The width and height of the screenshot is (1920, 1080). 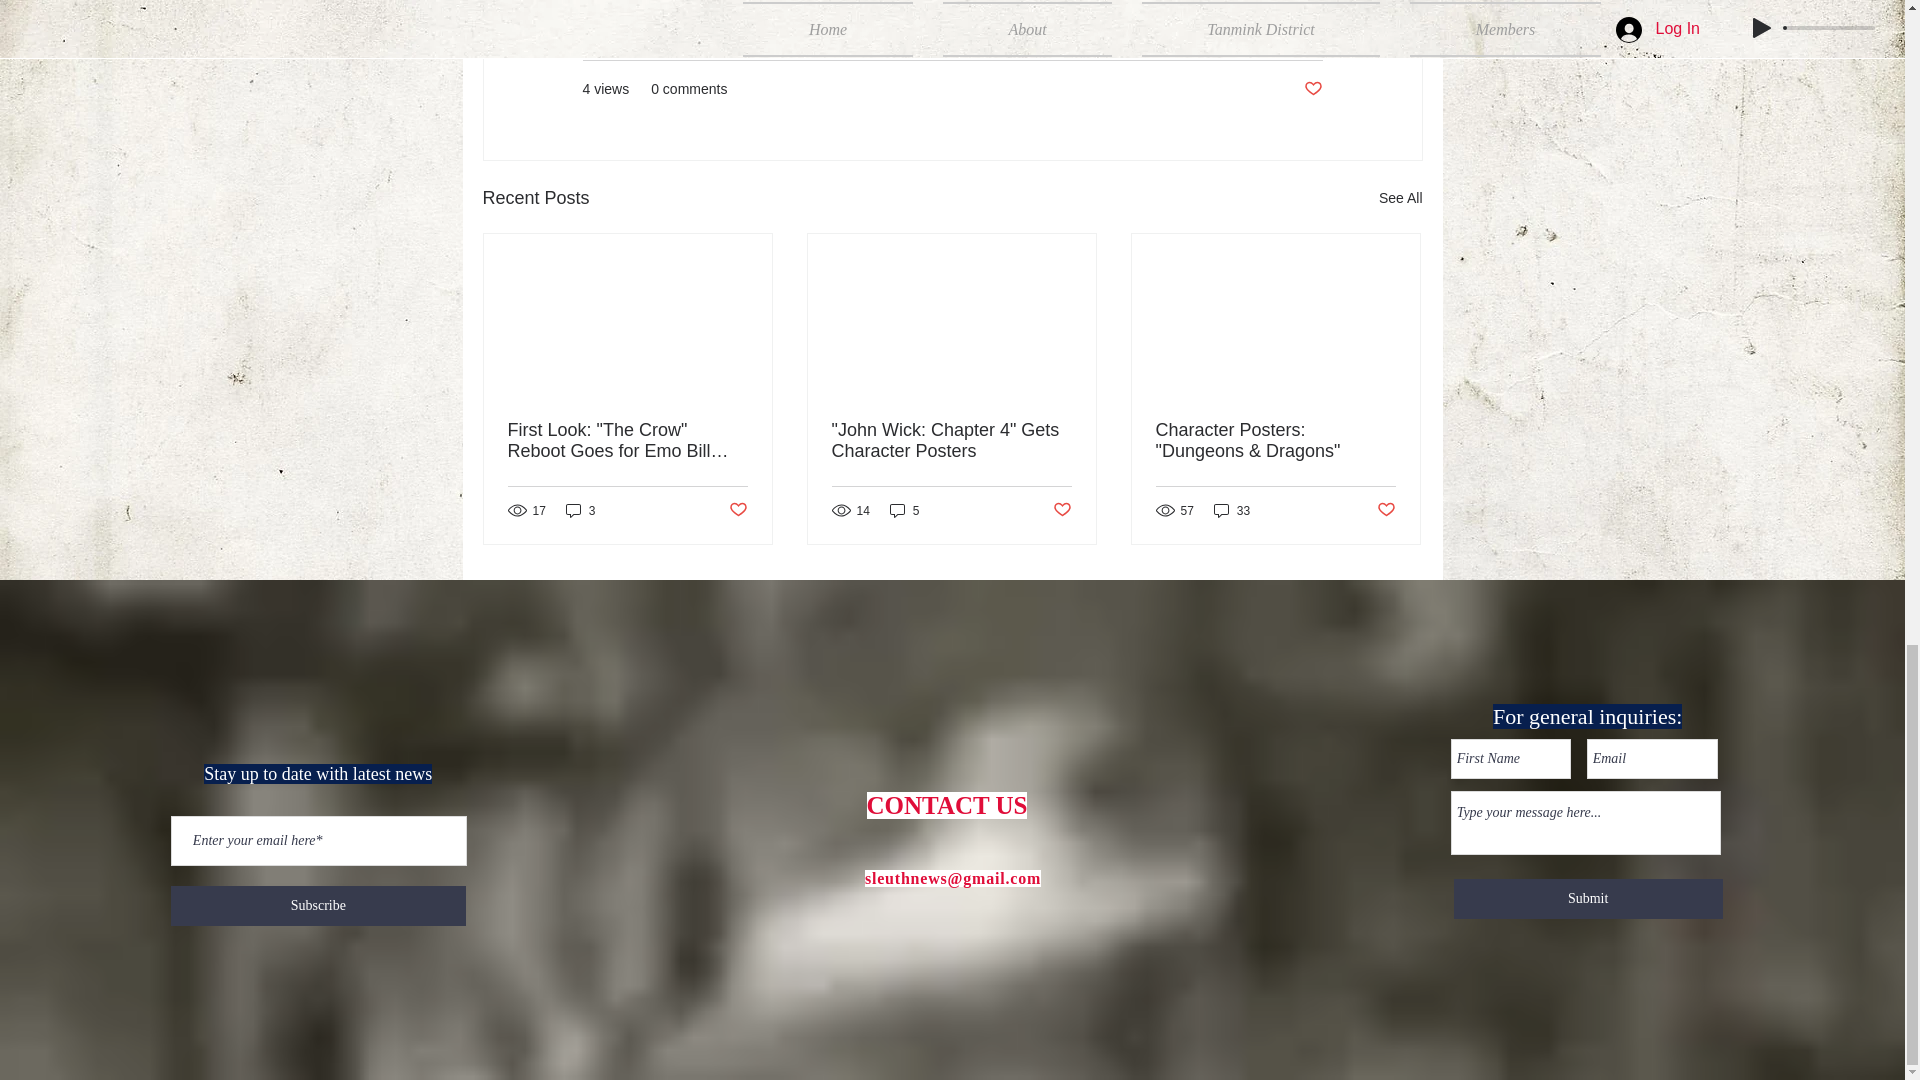 What do you see at coordinates (1312, 89) in the screenshot?
I see `Post not marked as liked` at bounding box center [1312, 89].